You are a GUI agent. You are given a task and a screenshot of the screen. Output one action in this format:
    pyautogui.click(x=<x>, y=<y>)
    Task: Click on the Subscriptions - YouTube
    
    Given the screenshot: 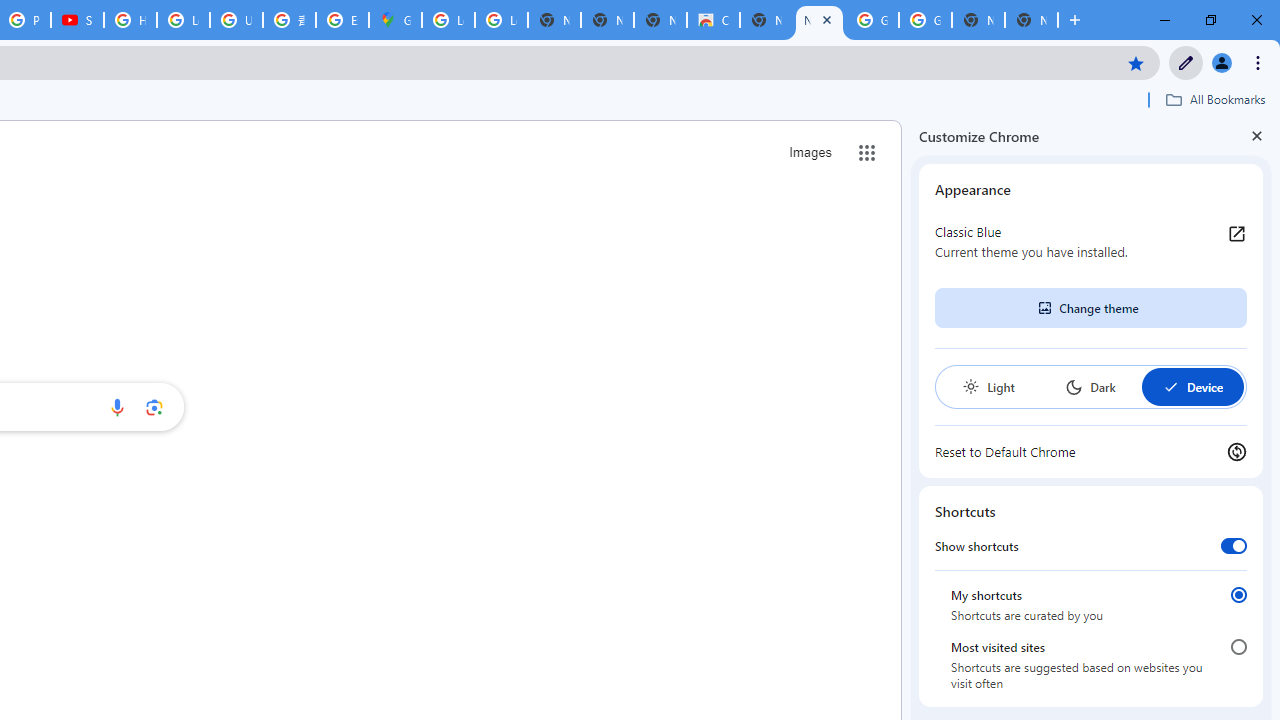 What is the action you would take?
    pyautogui.click(x=77, y=20)
    